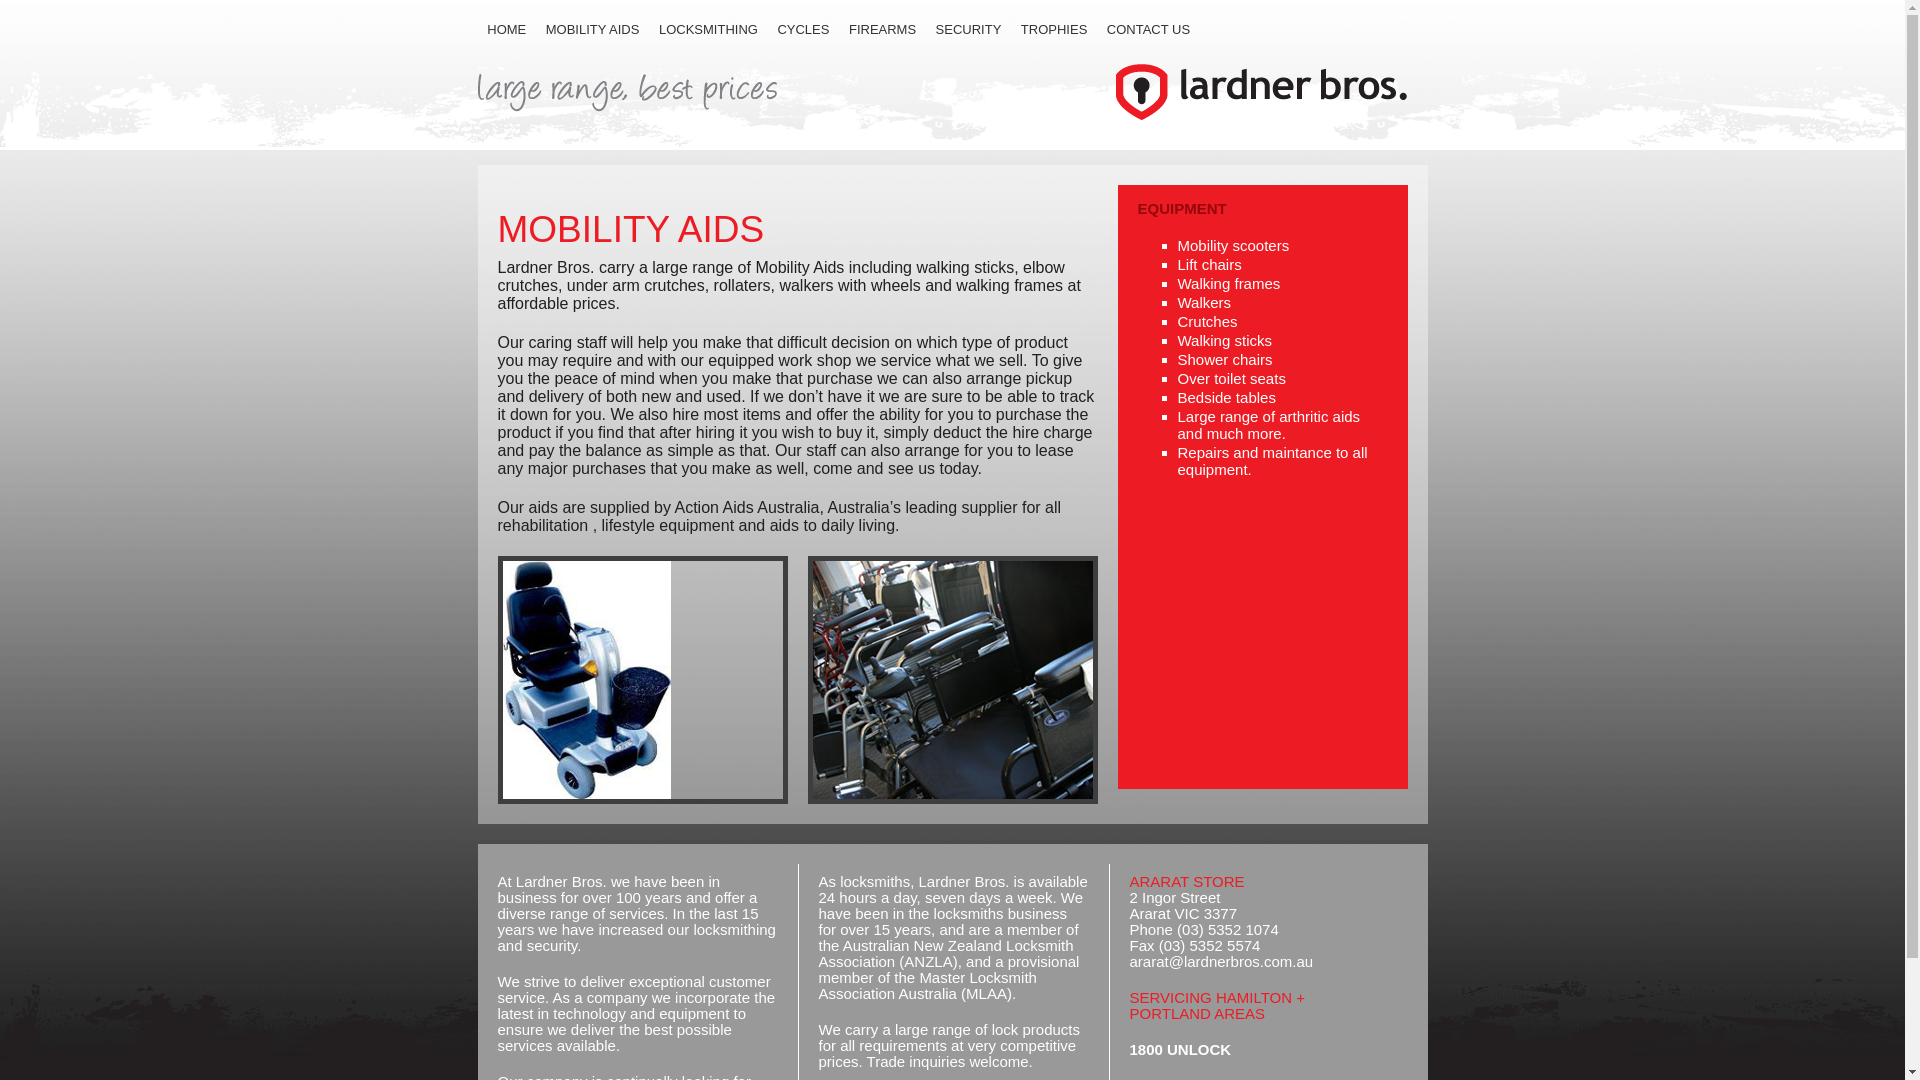 The height and width of the screenshot is (1080, 1920). I want to click on CONTACT US, so click(1148, 29).